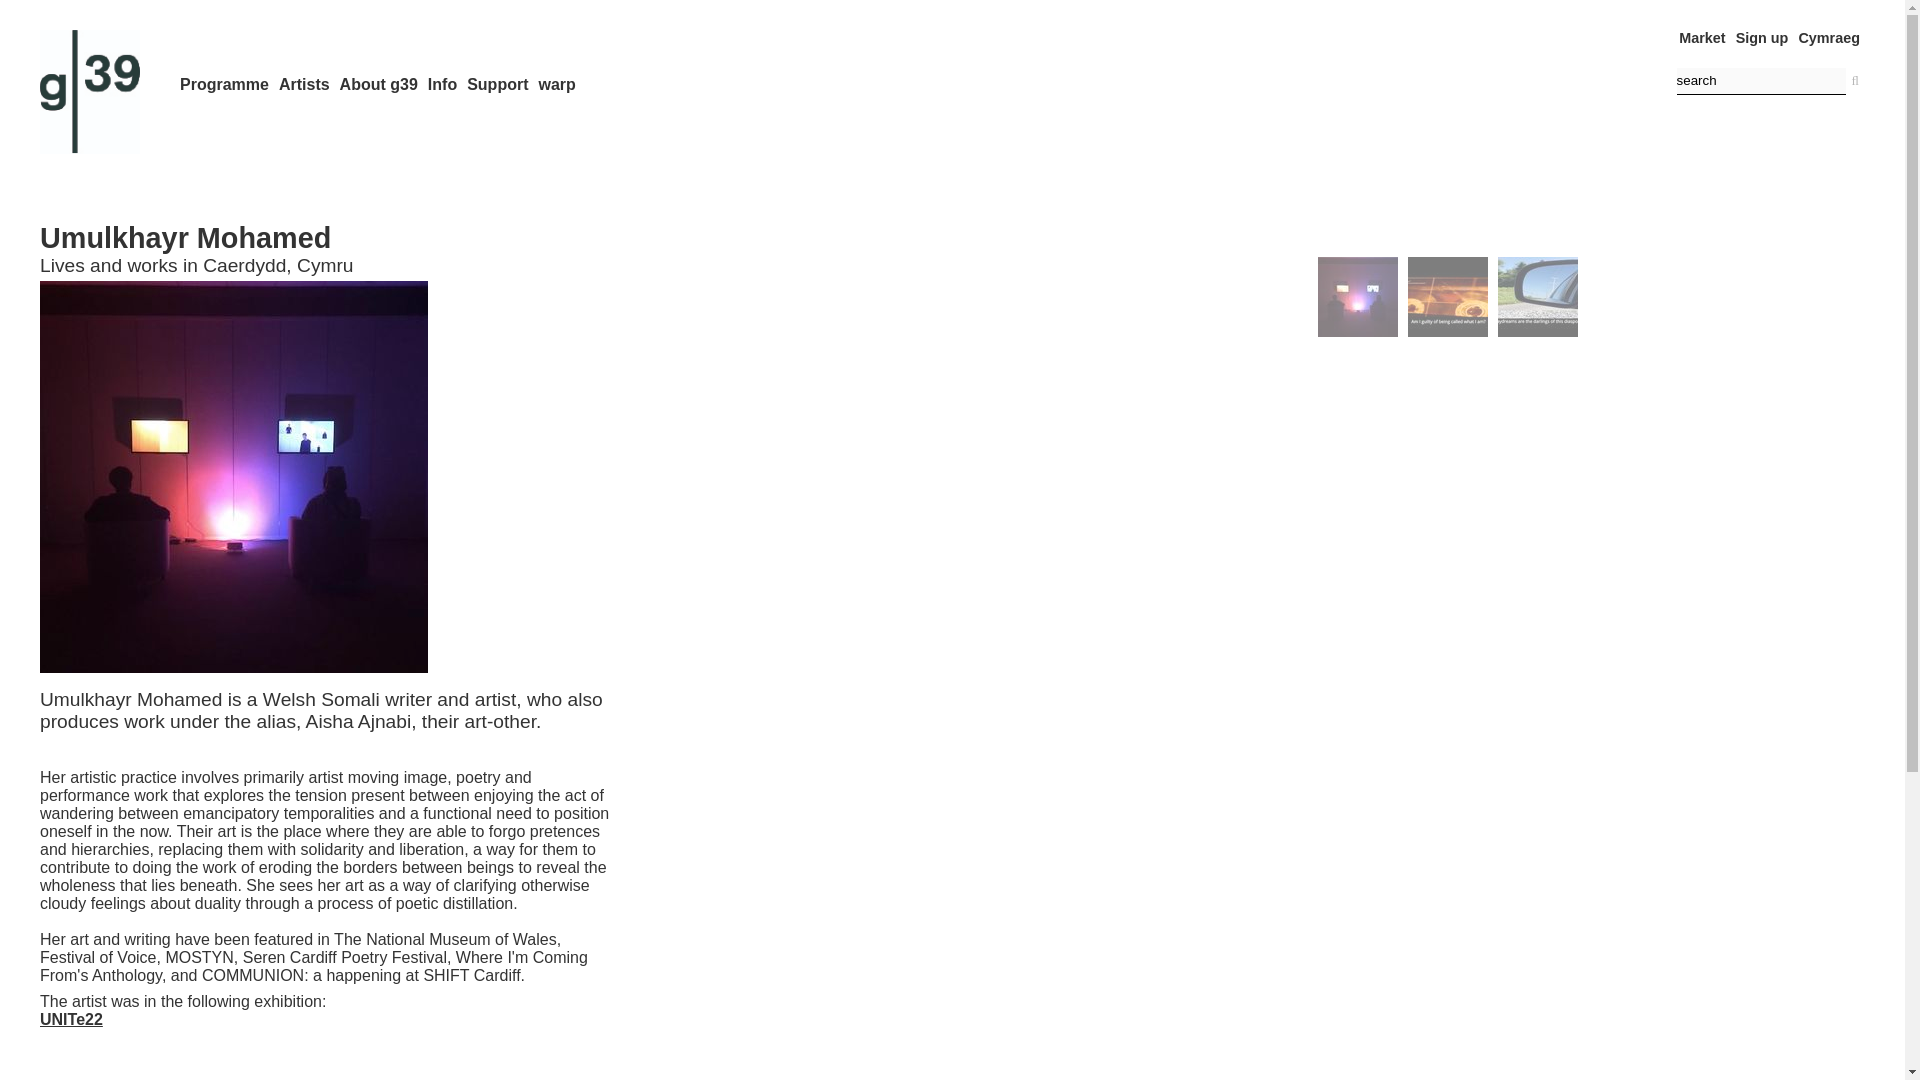  Describe the element at coordinates (1854, 80) in the screenshot. I see `go` at that location.